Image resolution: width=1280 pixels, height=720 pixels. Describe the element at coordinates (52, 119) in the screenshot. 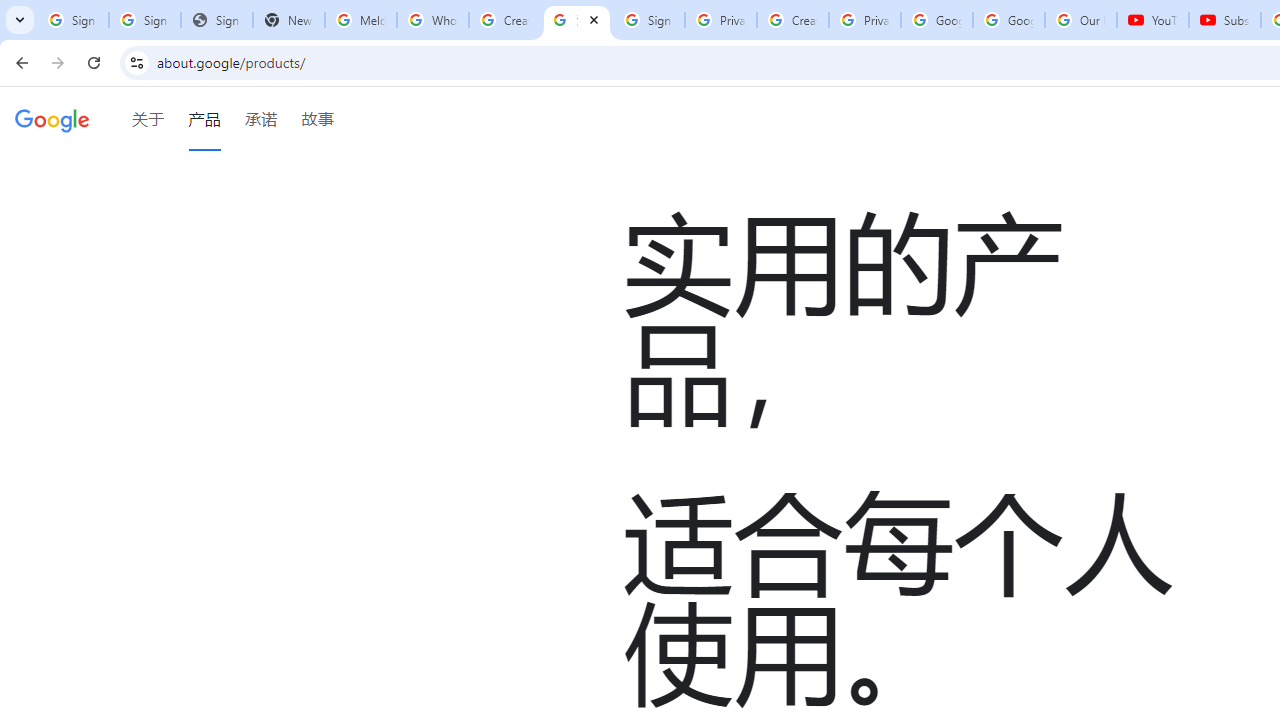

I see `Google` at that location.